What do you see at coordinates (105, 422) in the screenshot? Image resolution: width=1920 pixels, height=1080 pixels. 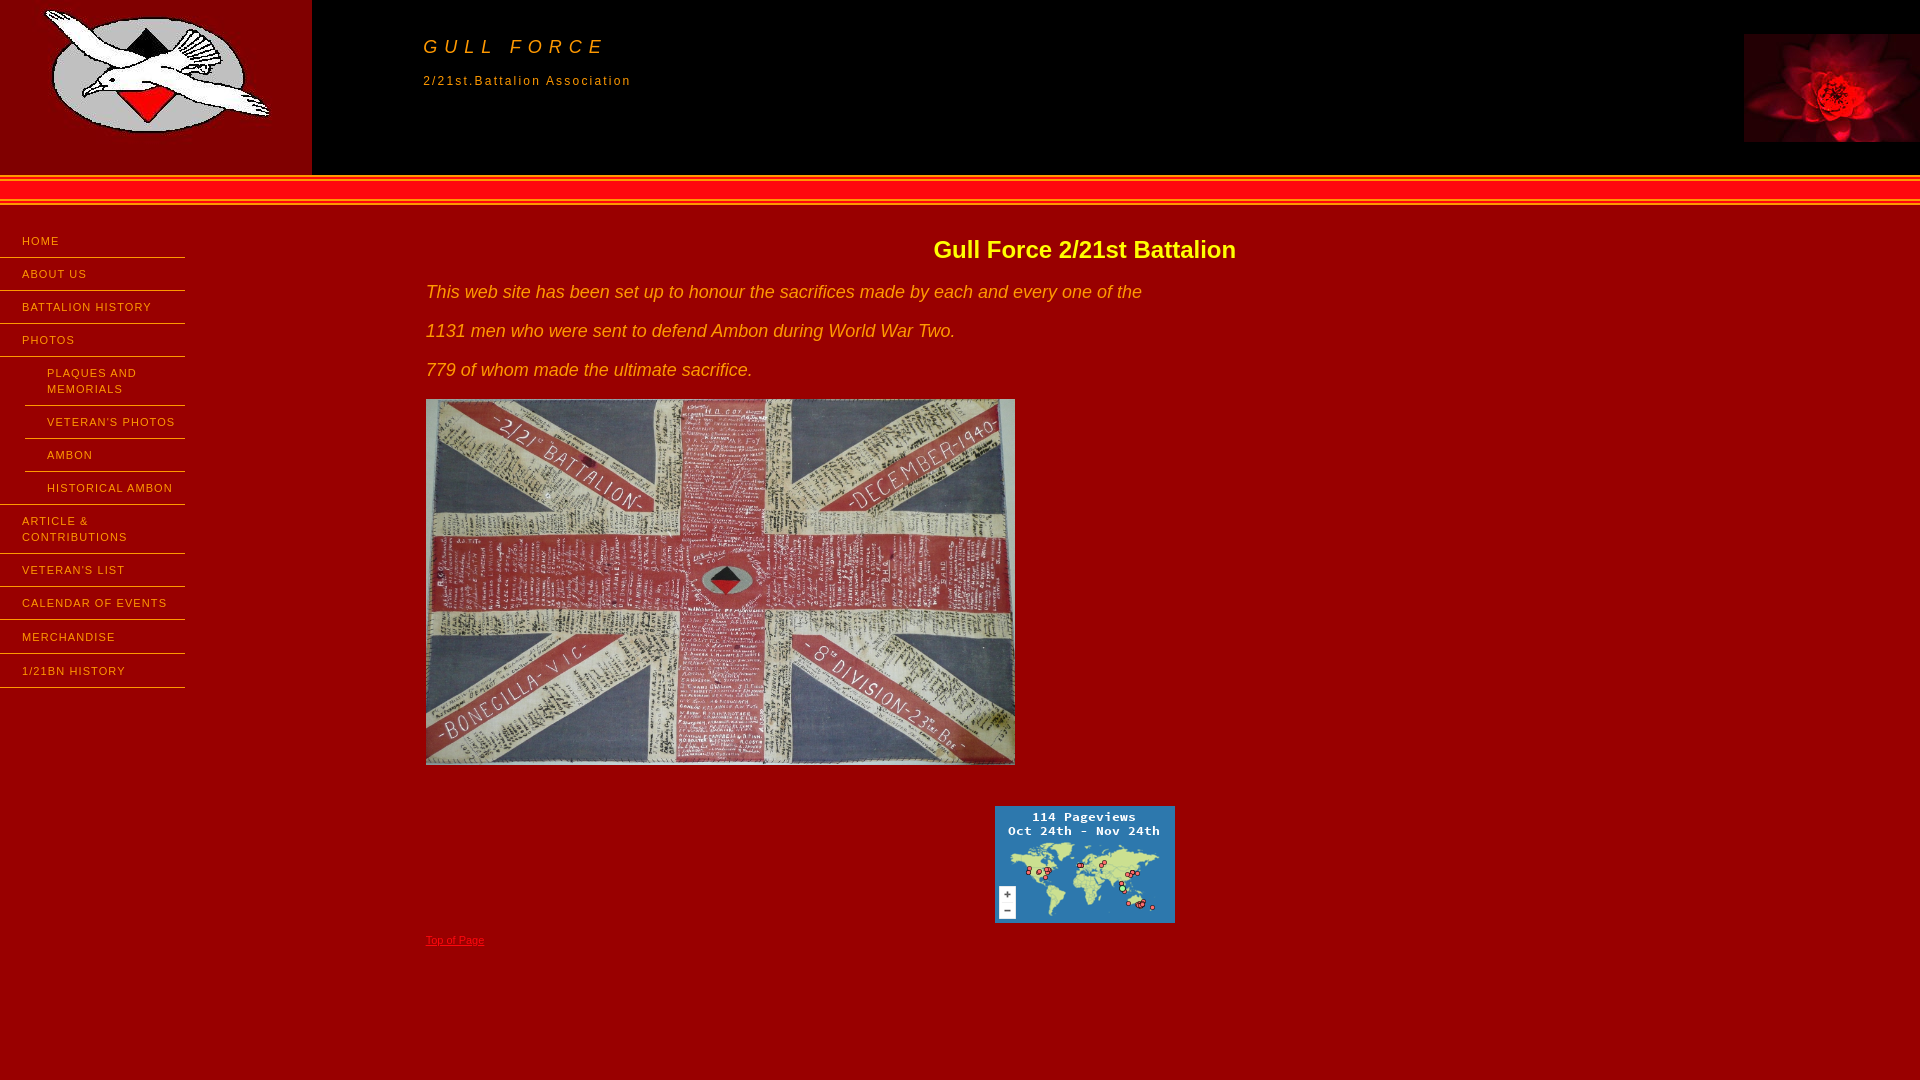 I see `VETERAN'S PHOTOS` at bounding box center [105, 422].